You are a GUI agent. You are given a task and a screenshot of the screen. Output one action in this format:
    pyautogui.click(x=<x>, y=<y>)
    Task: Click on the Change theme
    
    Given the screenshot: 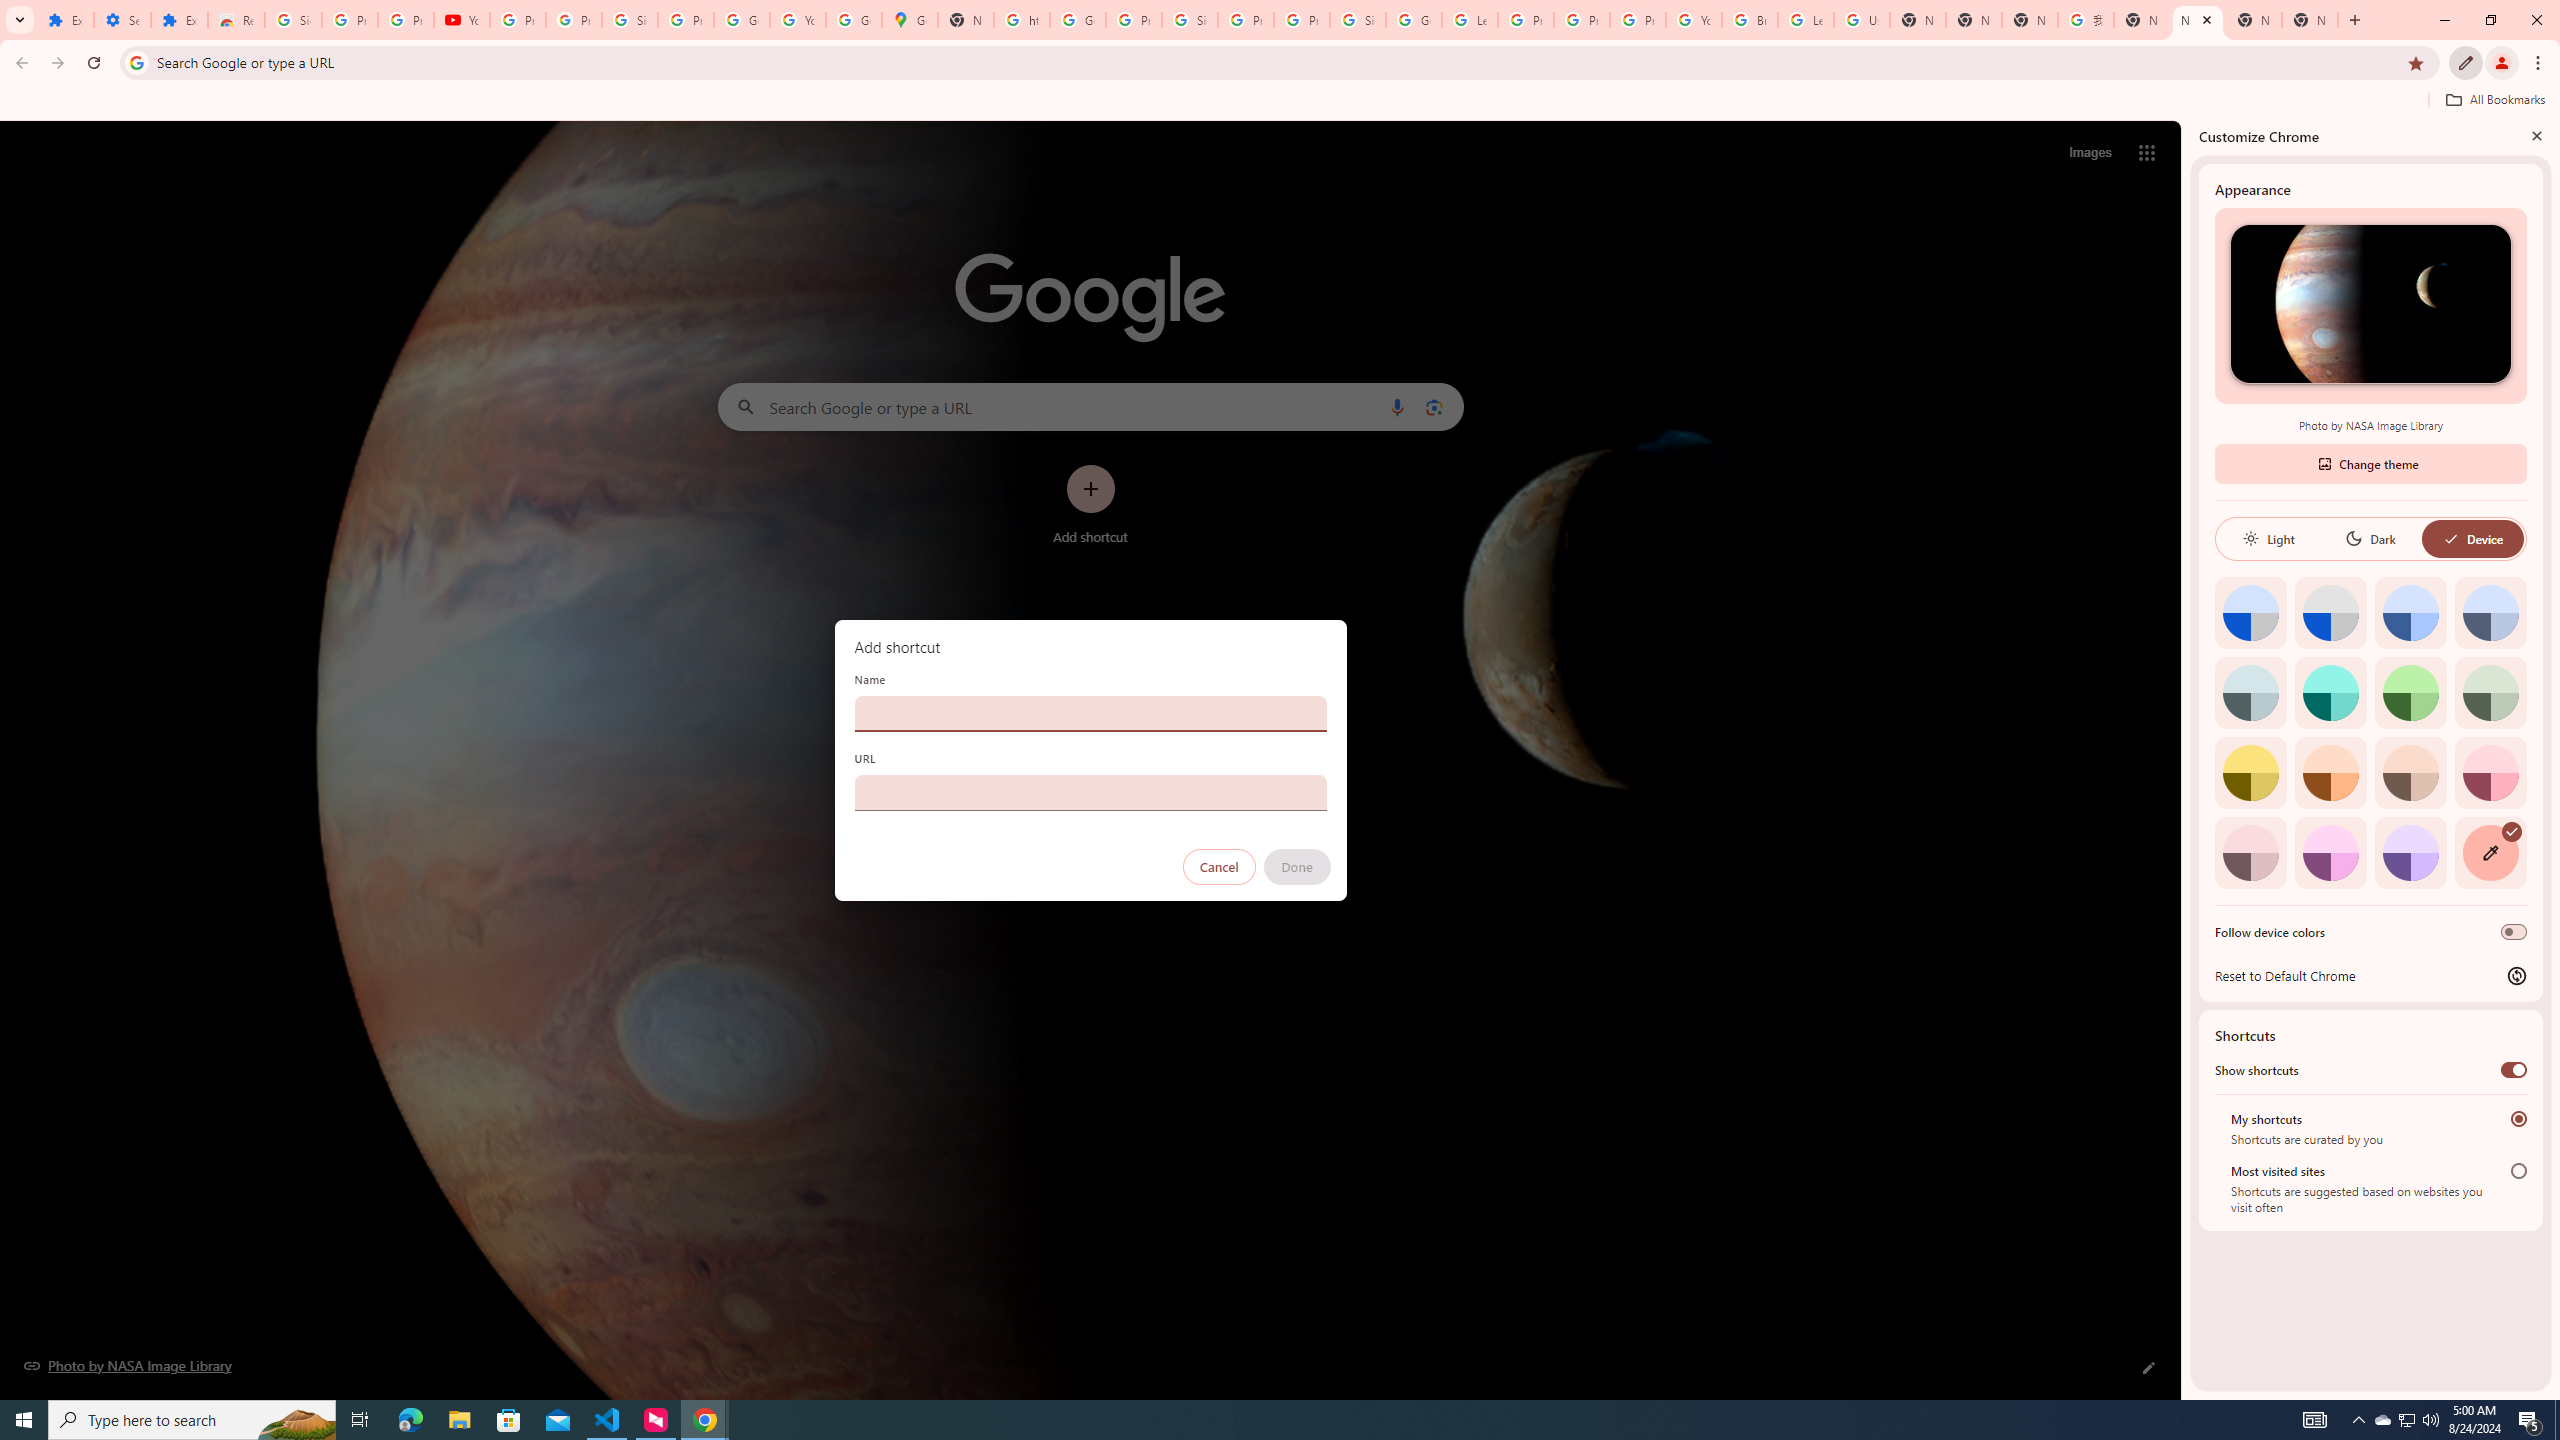 What is the action you would take?
    pyautogui.click(x=2370, y=463)
    